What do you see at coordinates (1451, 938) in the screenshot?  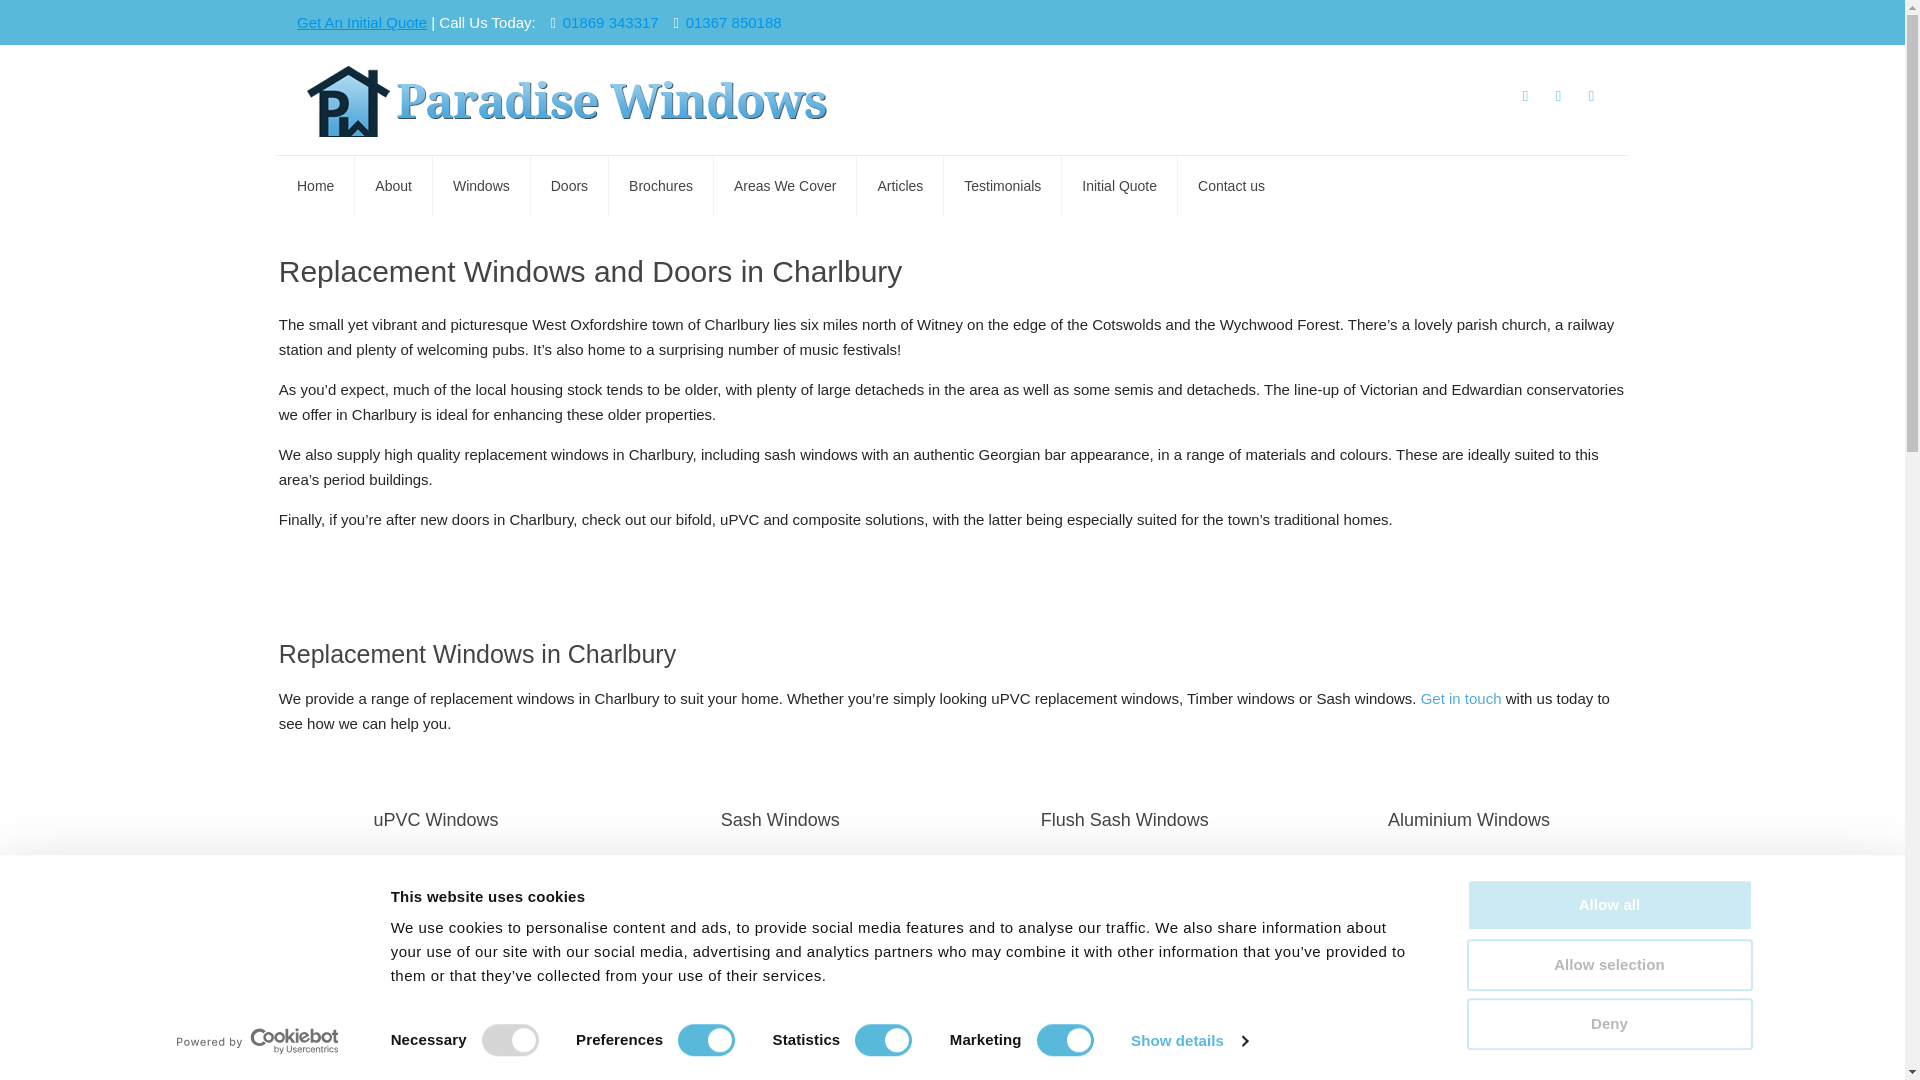 I see `aluminium-windows` at bounding box center [1451, 938].